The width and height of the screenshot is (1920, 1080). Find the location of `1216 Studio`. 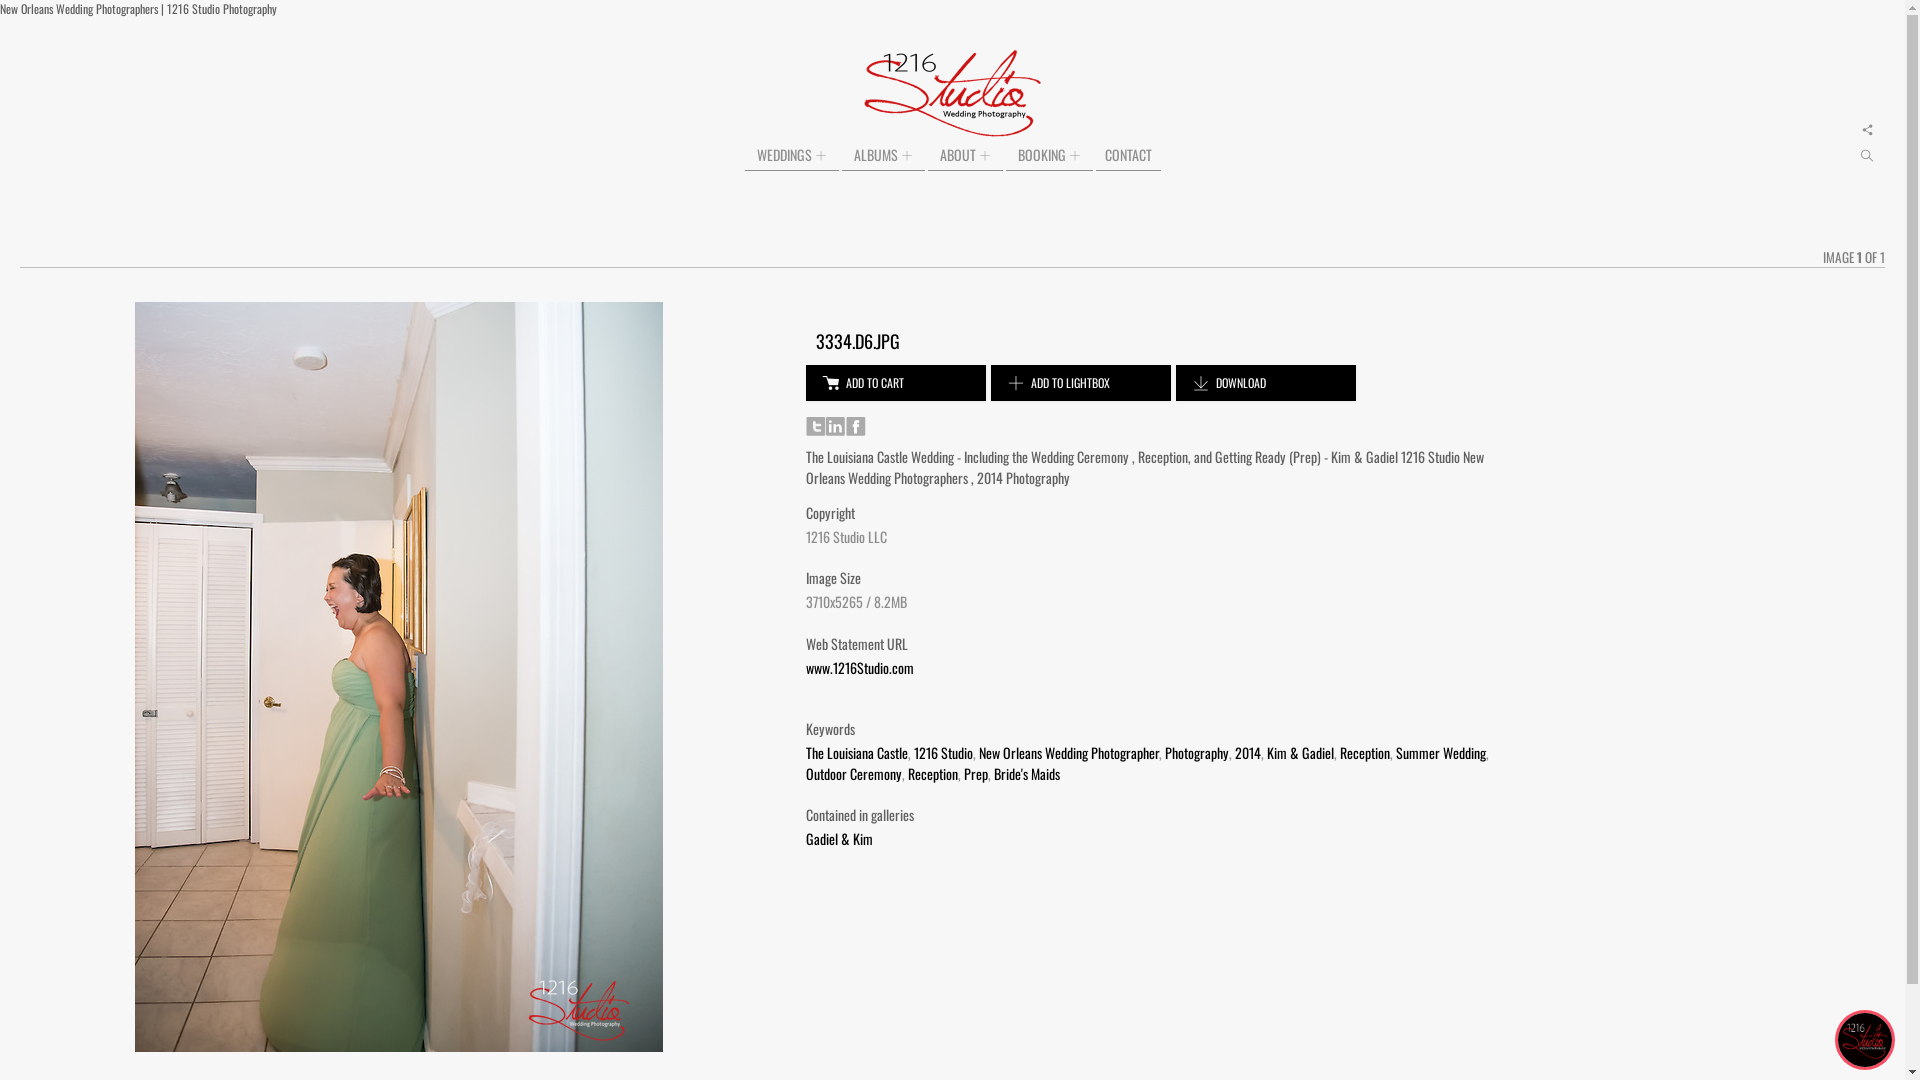

1216 Studio is located at coordinates (943, 752).